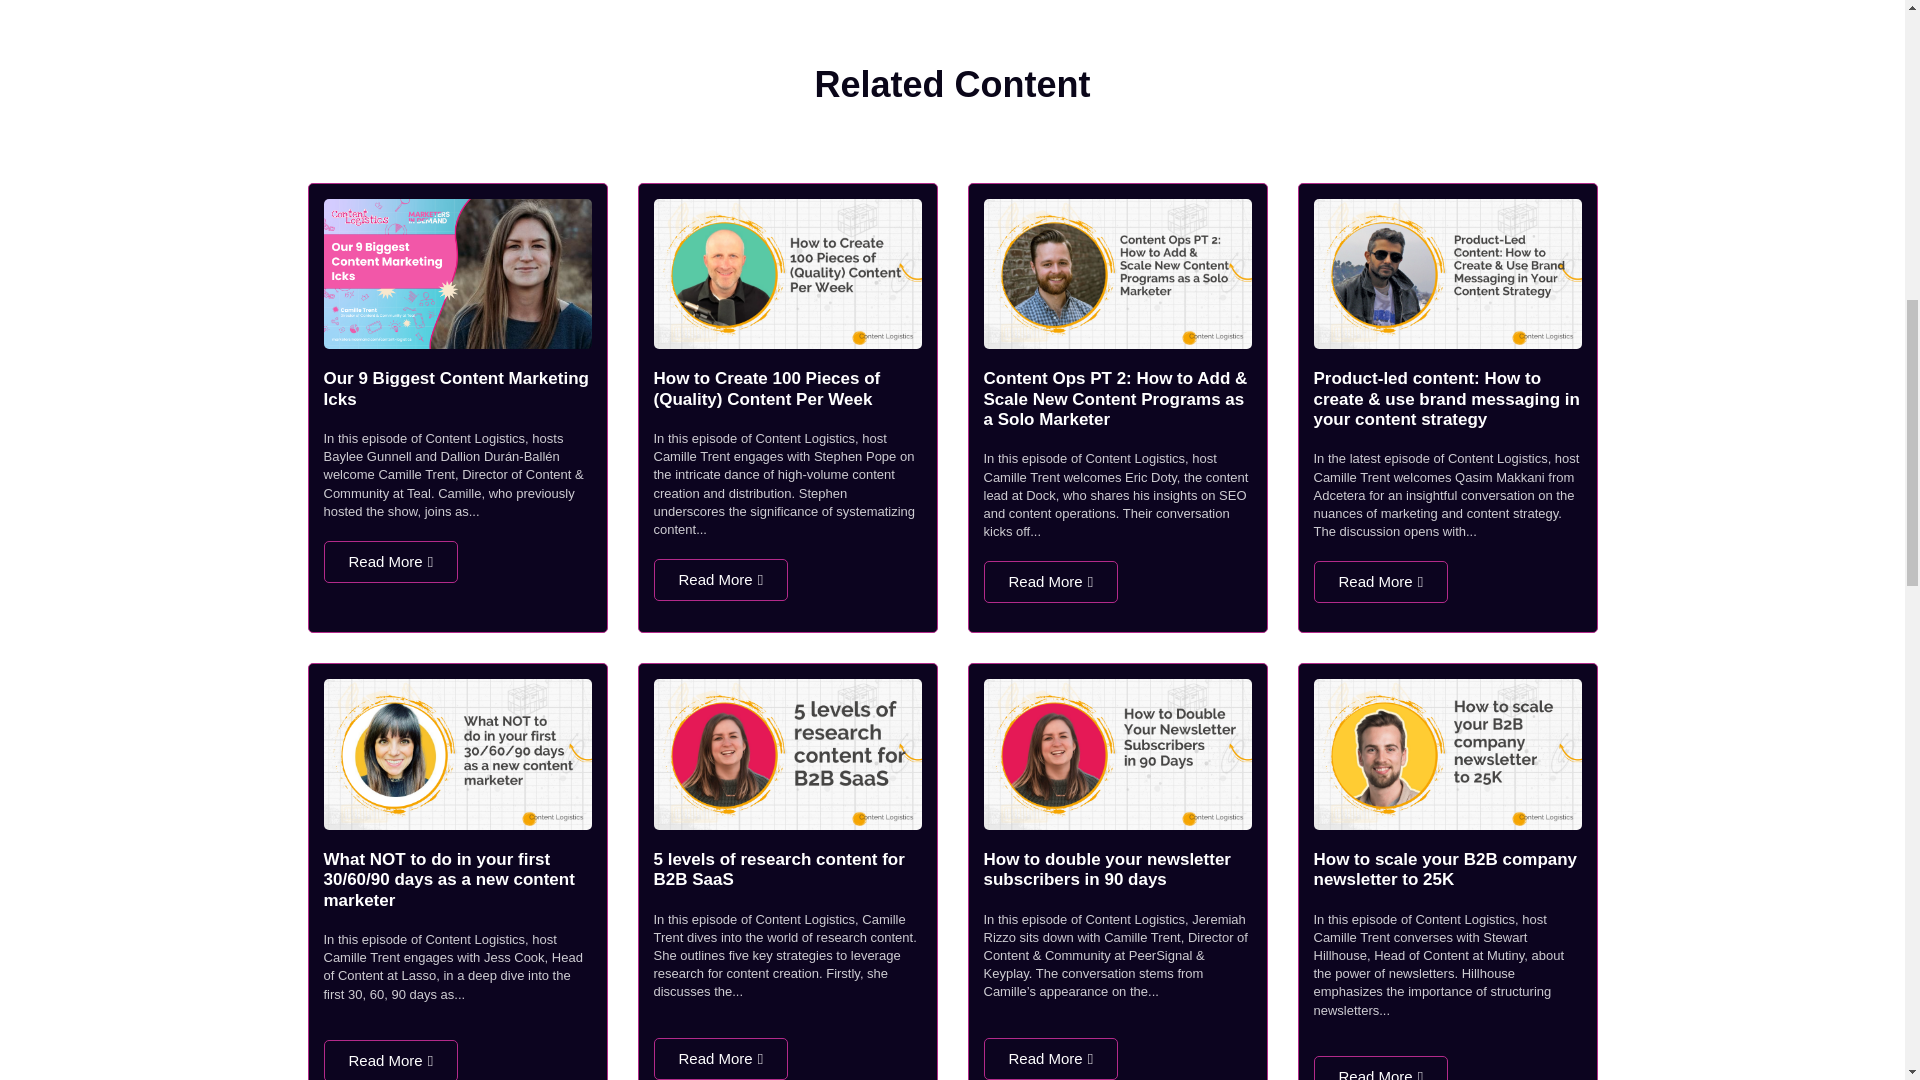 The image size is (1920, 1080). What do you see at coordinates (779, 868) in the screenshot?
I see `5 levels of research content for B2B SaaS` at bounding box center [779, 868].